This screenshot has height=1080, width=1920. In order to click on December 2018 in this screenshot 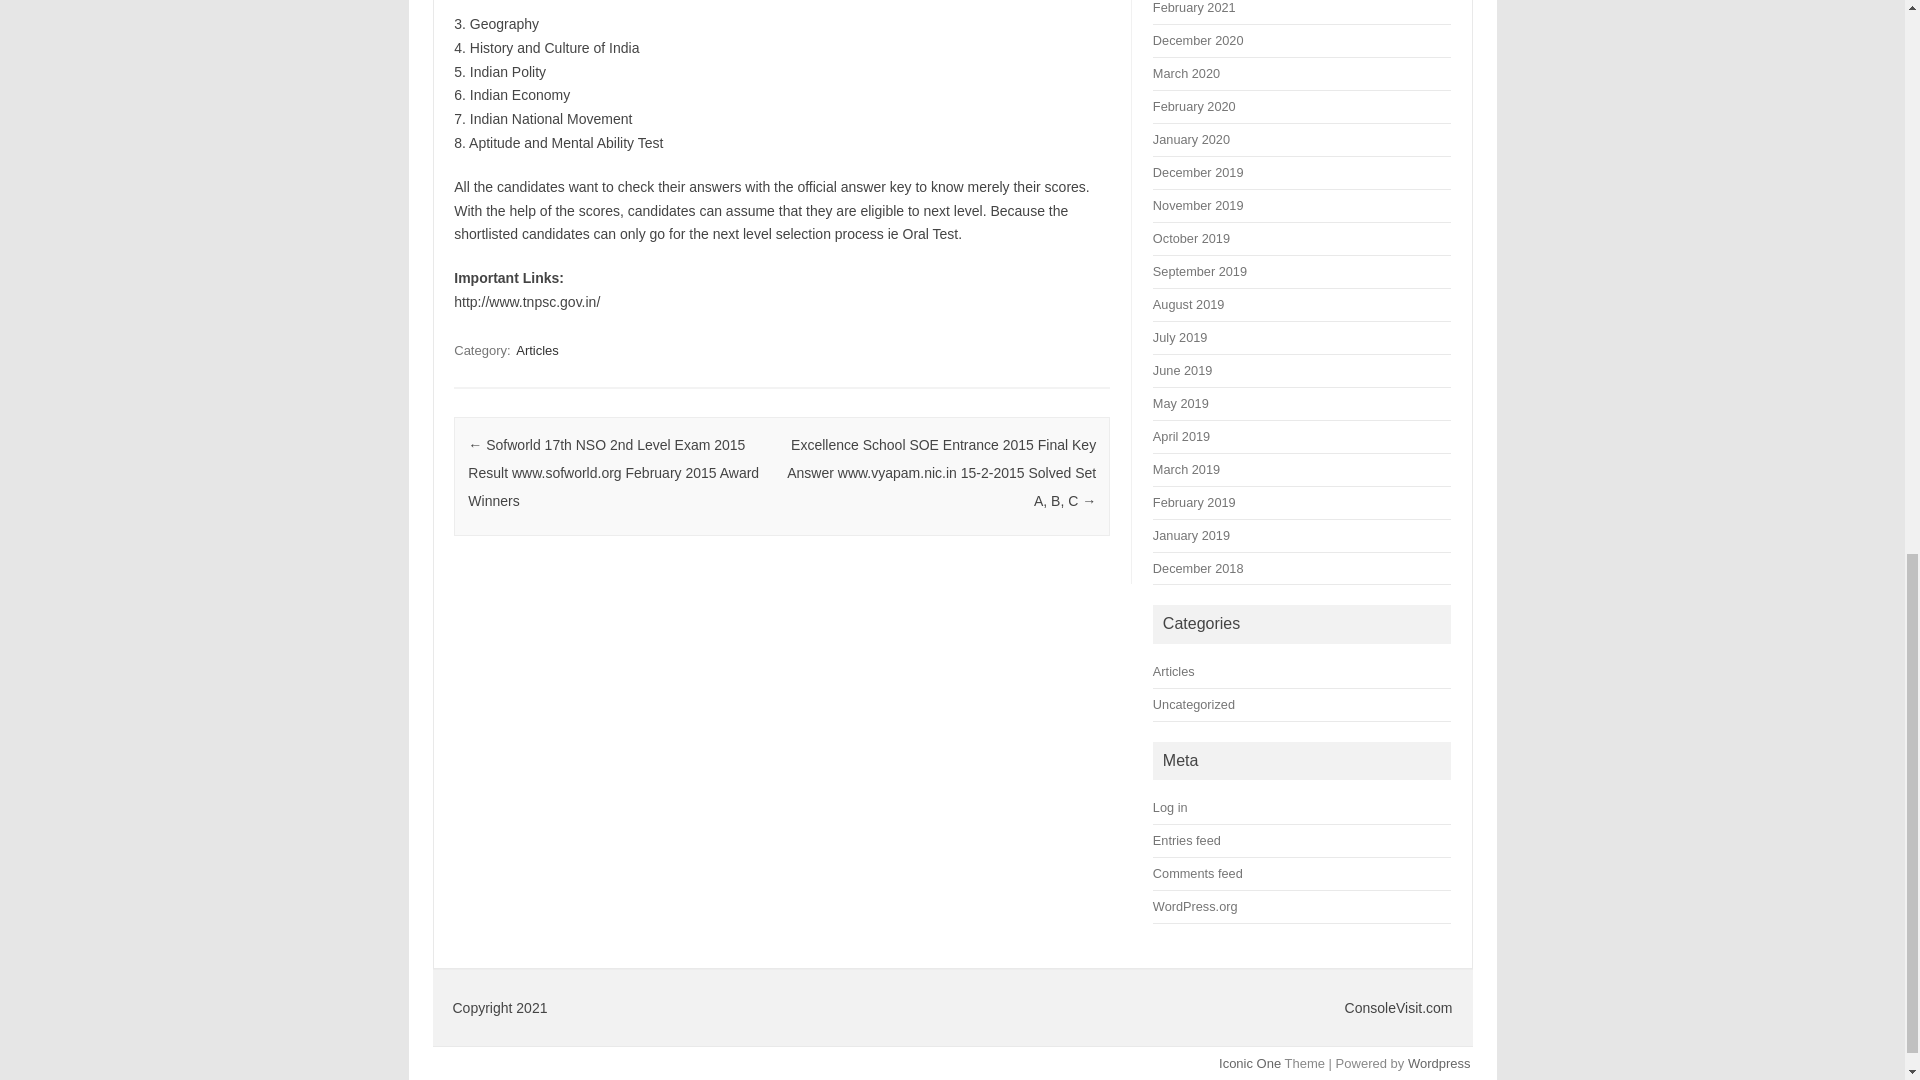, I will do `click(1198, 568)`.